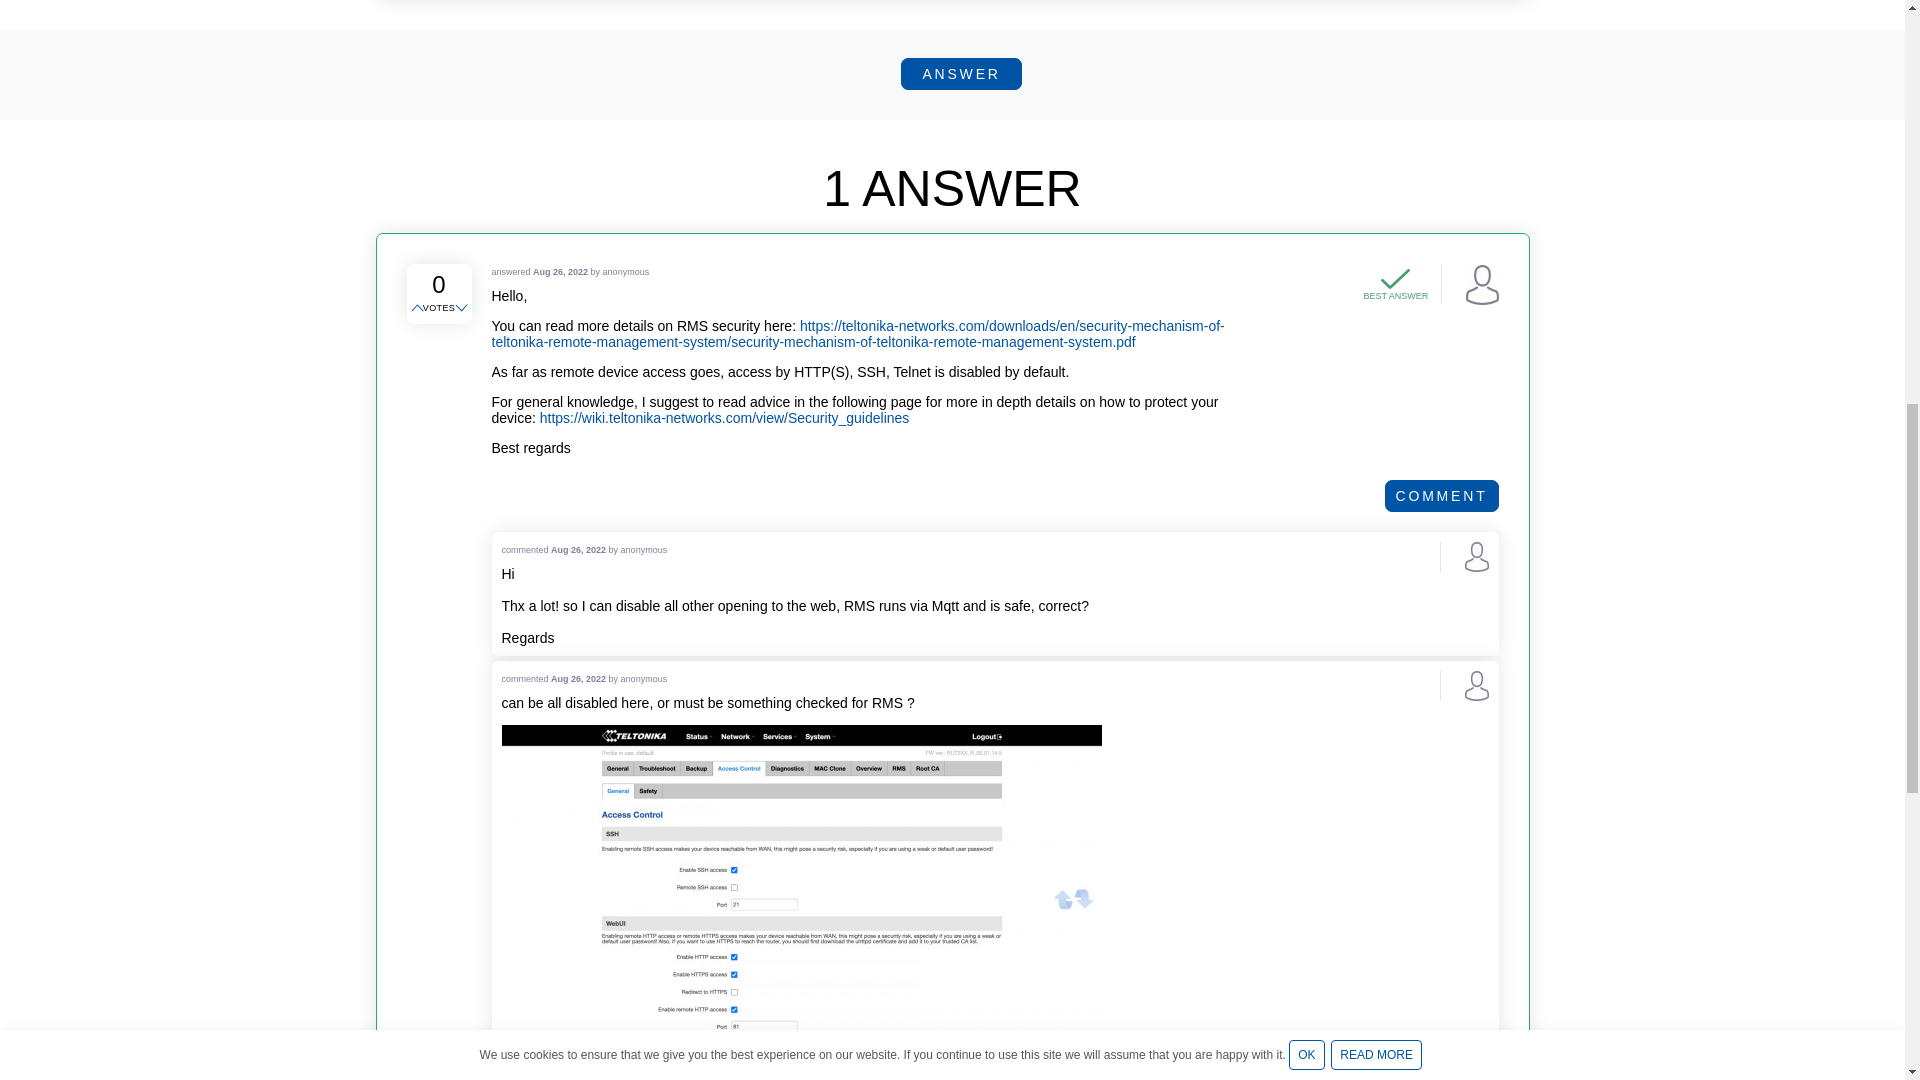 Image resolution: width=1920 pixels, height=1080 pixels. Describe the element at coordinates (960, 74) in the screenshot. I see `Answer this question` at that location.